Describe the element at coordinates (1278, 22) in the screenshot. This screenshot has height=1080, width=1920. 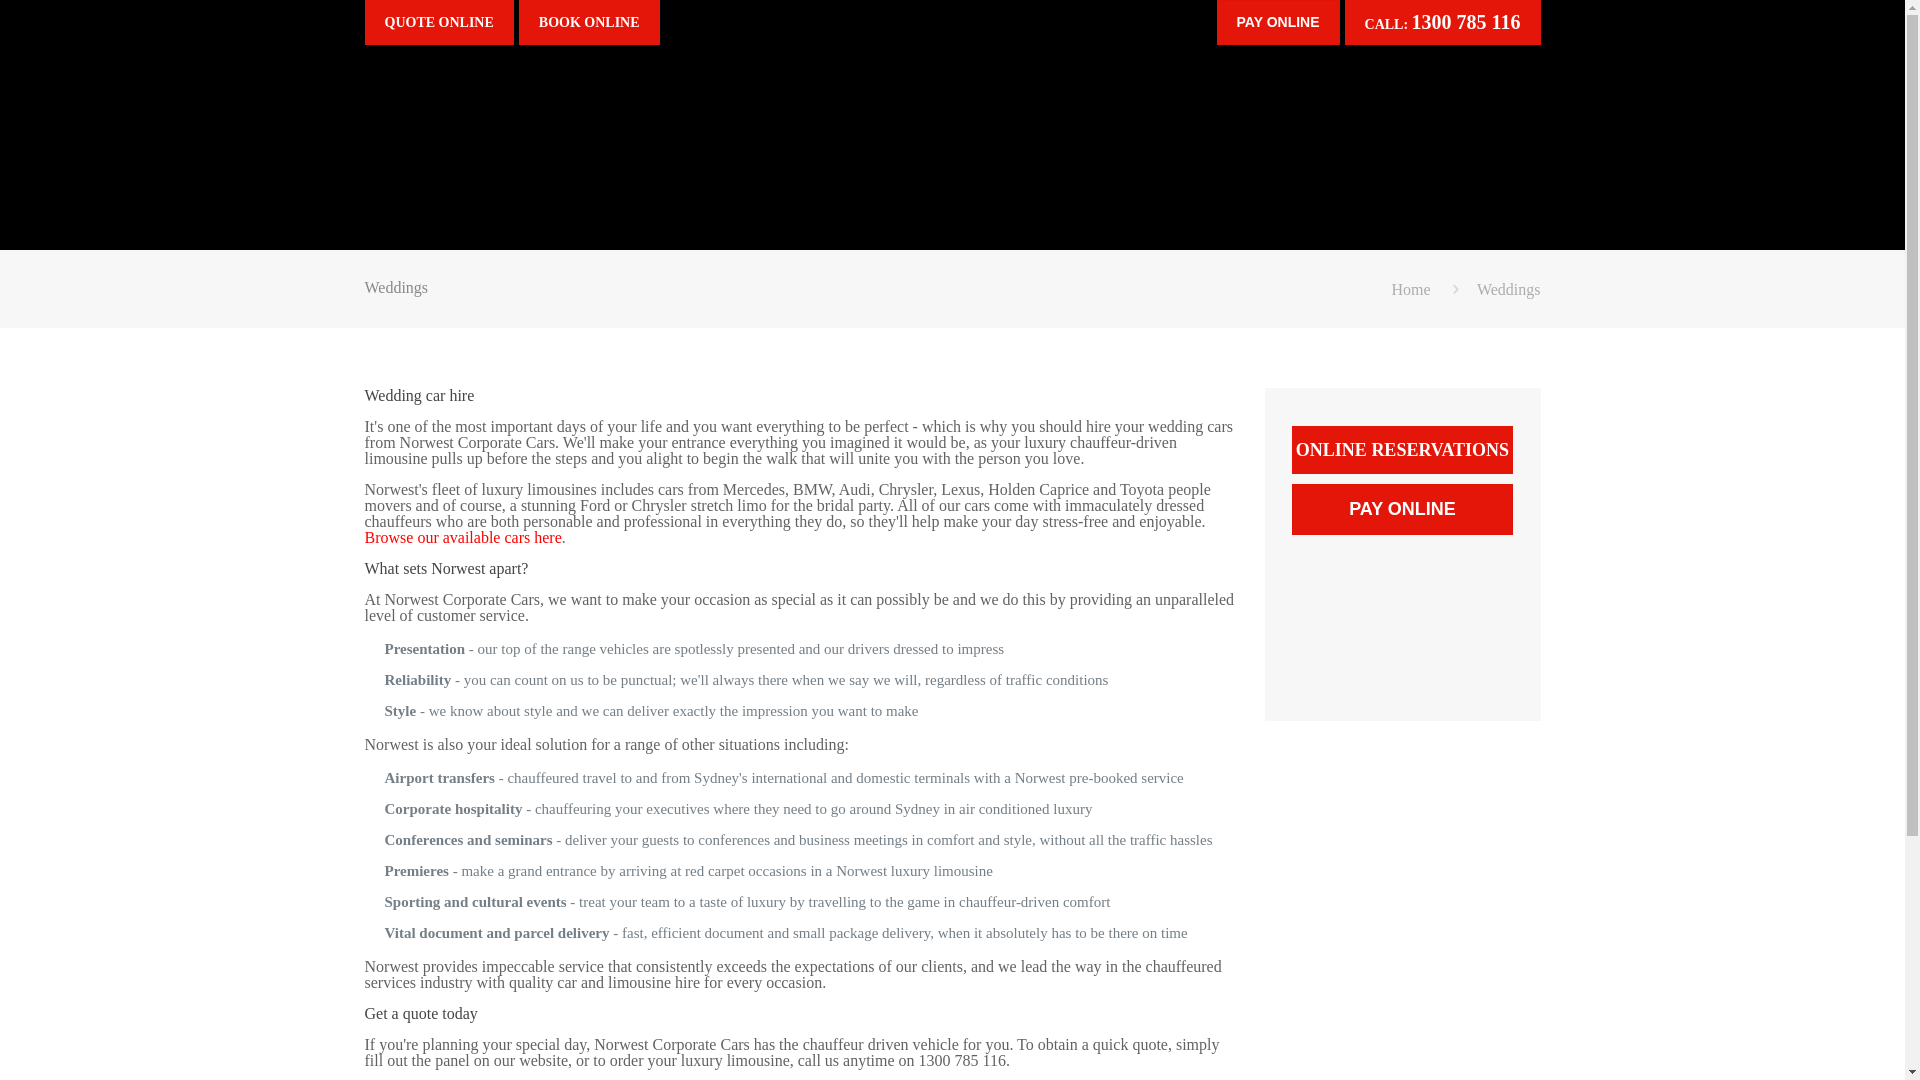
I see `Pay online` at that location.